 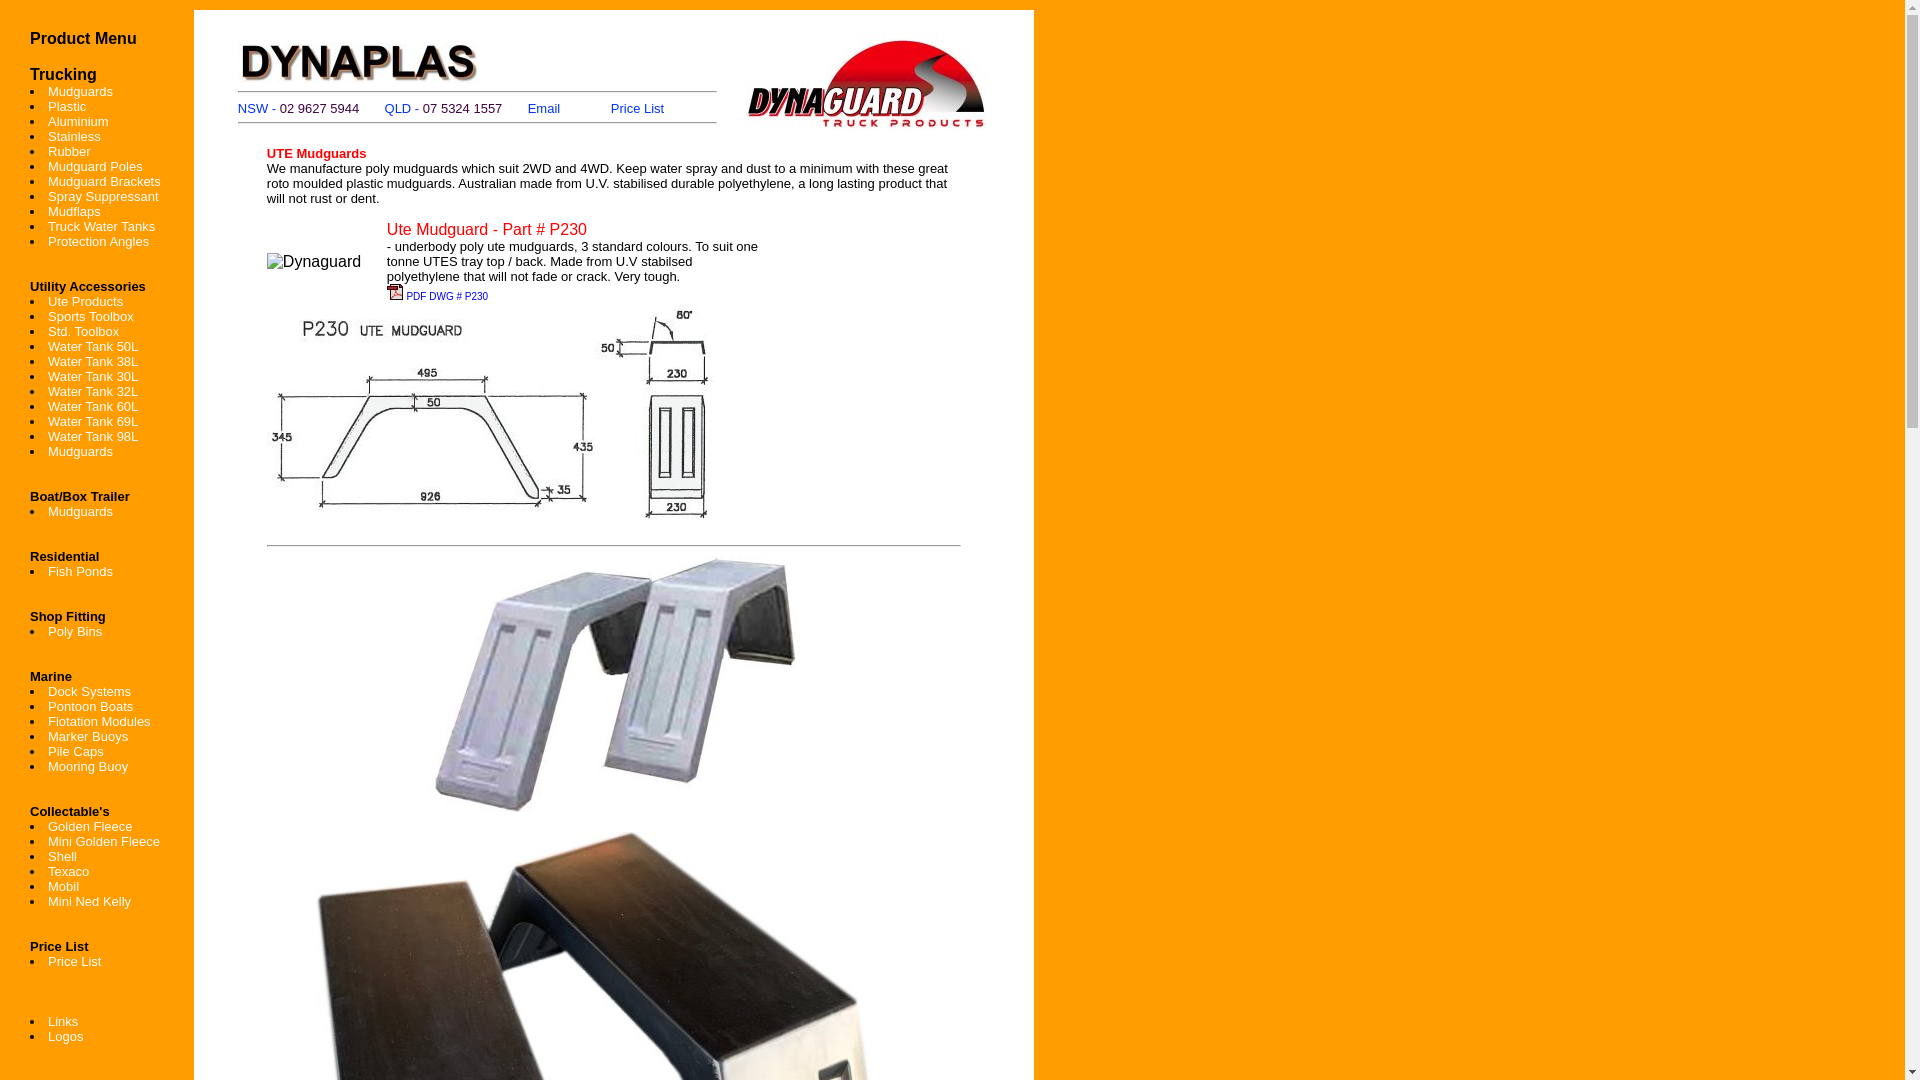 I want to click on Price List, so click(x=74, y=962).